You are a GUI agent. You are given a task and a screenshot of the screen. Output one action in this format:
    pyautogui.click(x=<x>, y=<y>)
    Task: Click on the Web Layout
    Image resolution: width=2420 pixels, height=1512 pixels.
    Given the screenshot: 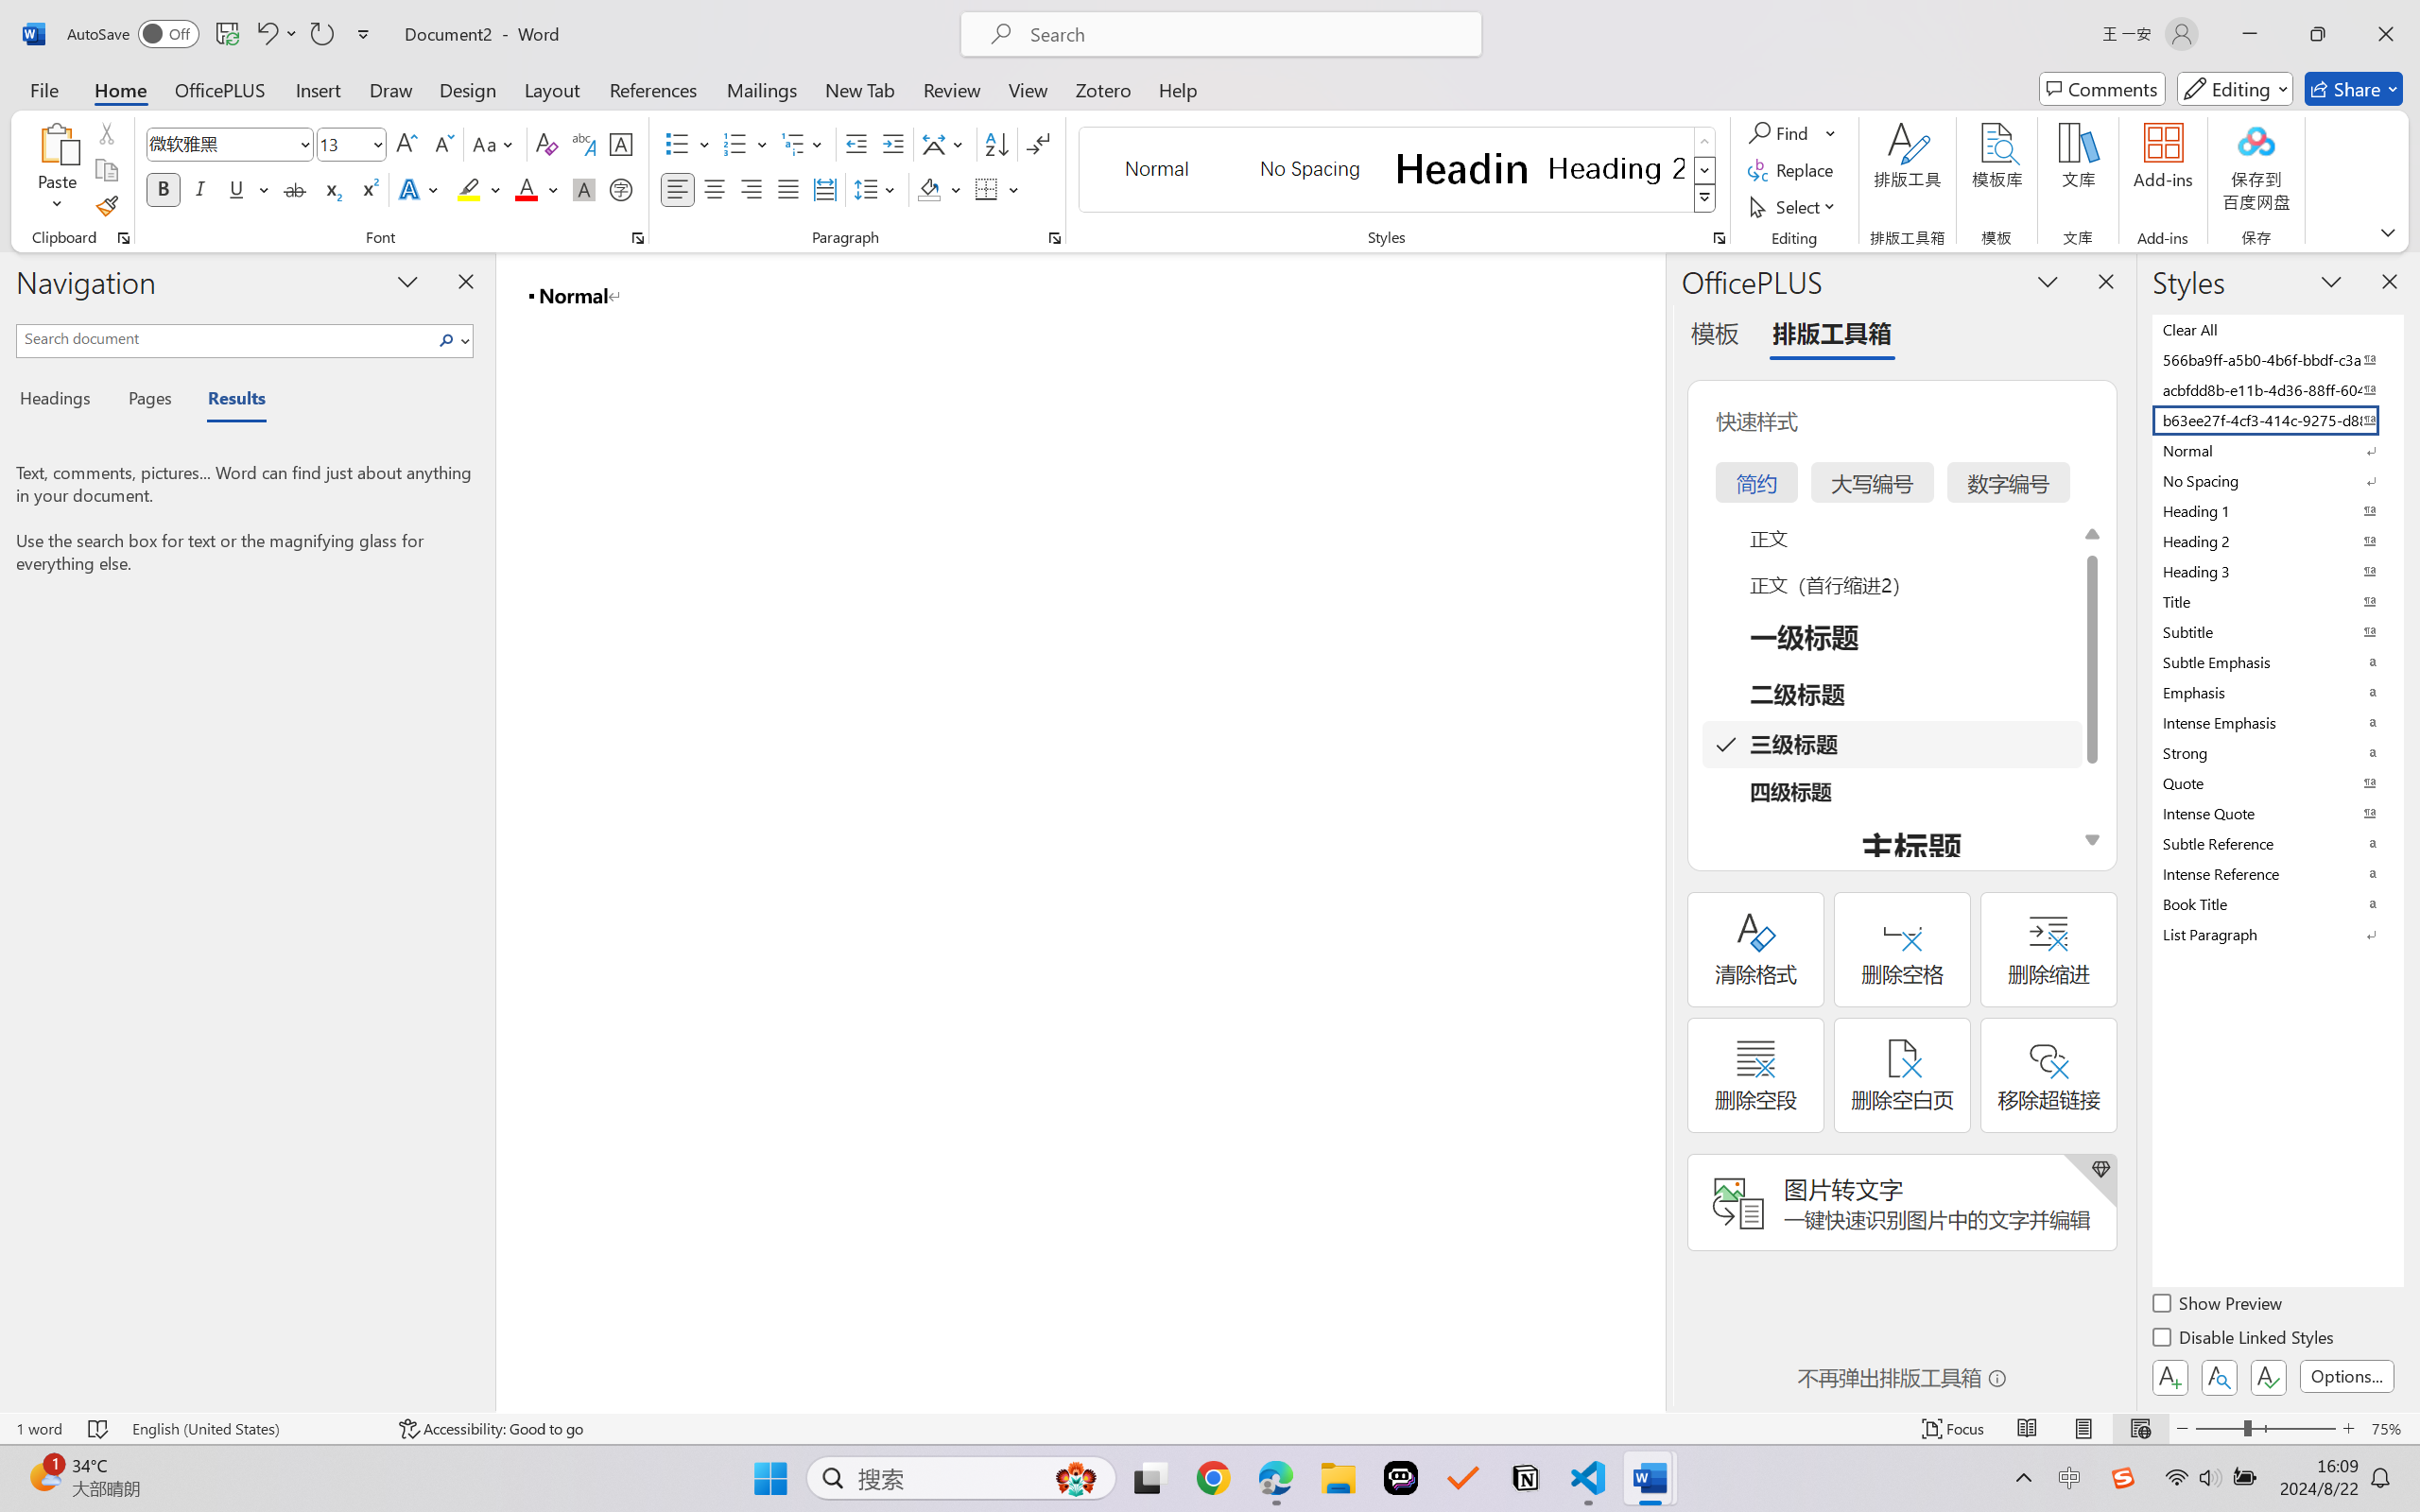 What is the action you would take?
    pyautogui.click(x=2140, y=1429)
    